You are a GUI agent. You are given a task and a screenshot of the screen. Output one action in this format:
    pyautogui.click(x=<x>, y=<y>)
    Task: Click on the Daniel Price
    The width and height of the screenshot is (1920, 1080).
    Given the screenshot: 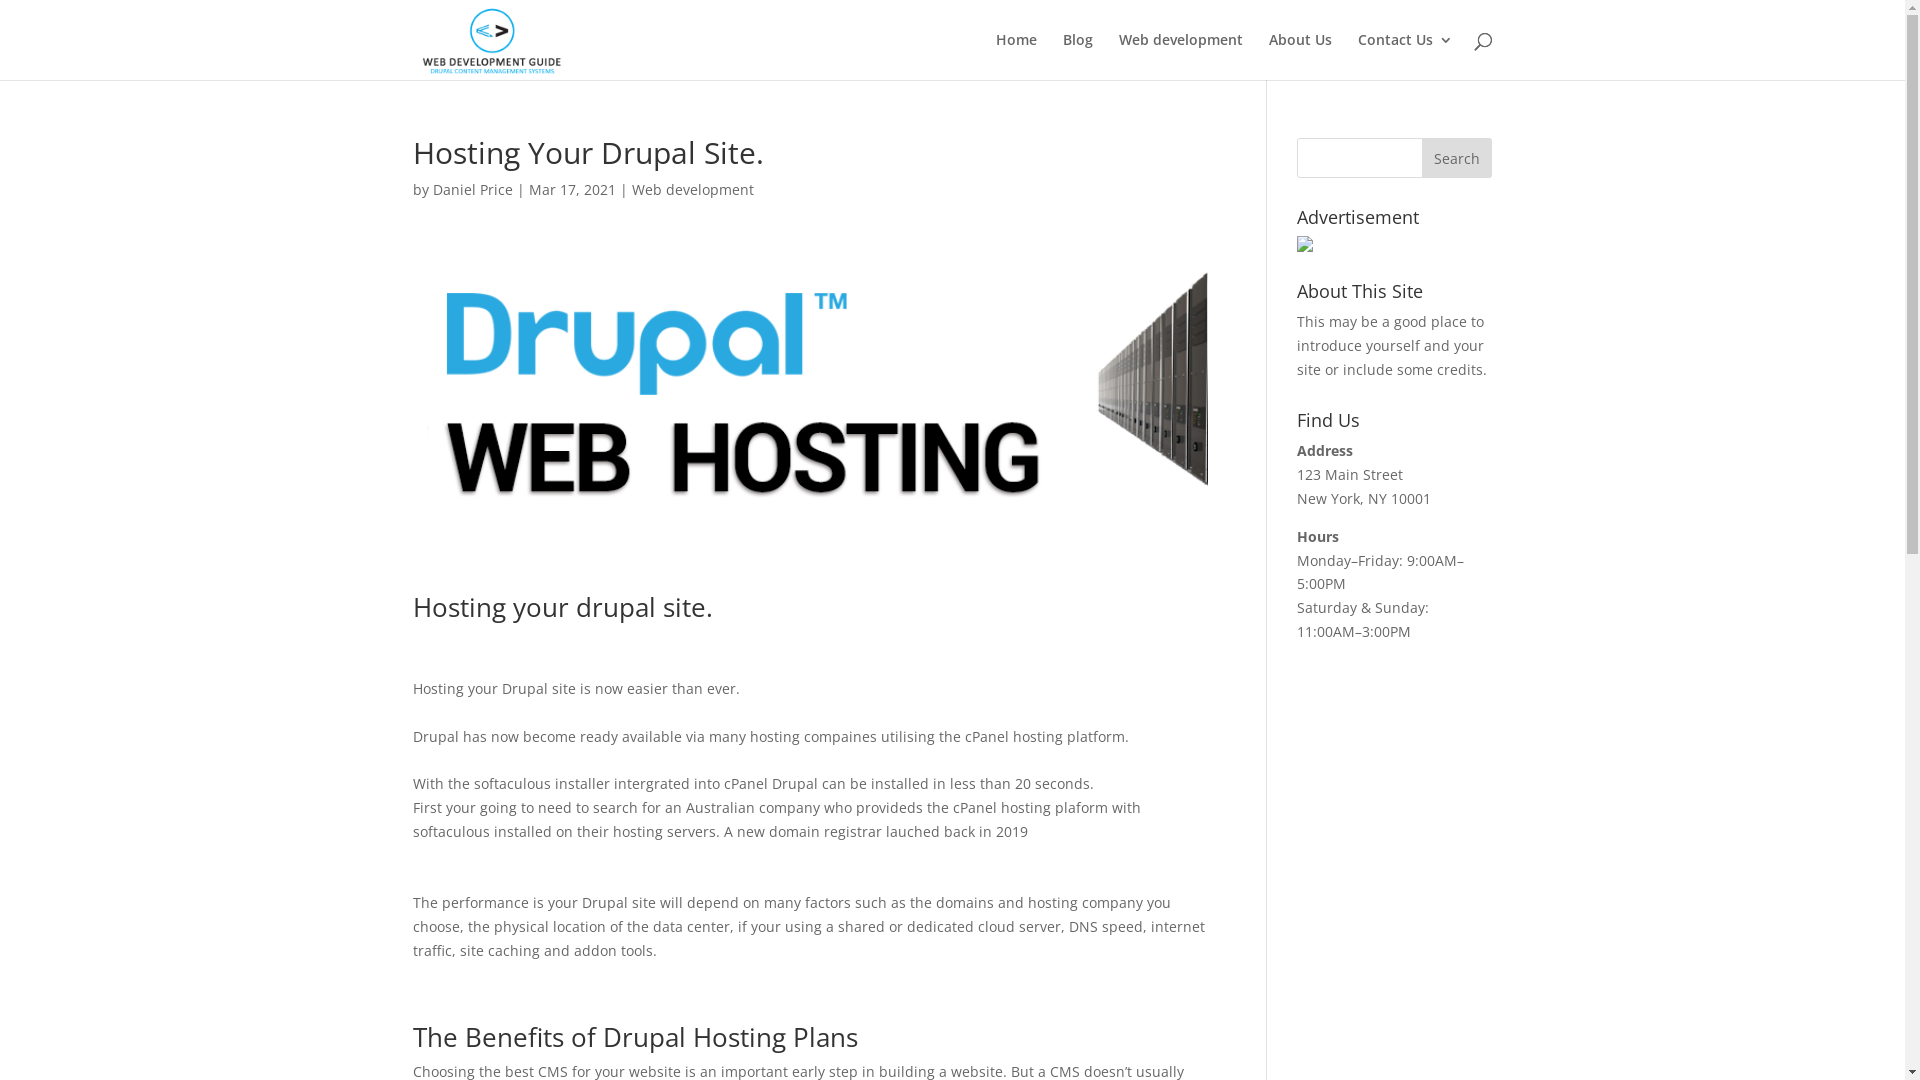 What is the action you would take?
    pyautogui.click(x=472, y=190)
    